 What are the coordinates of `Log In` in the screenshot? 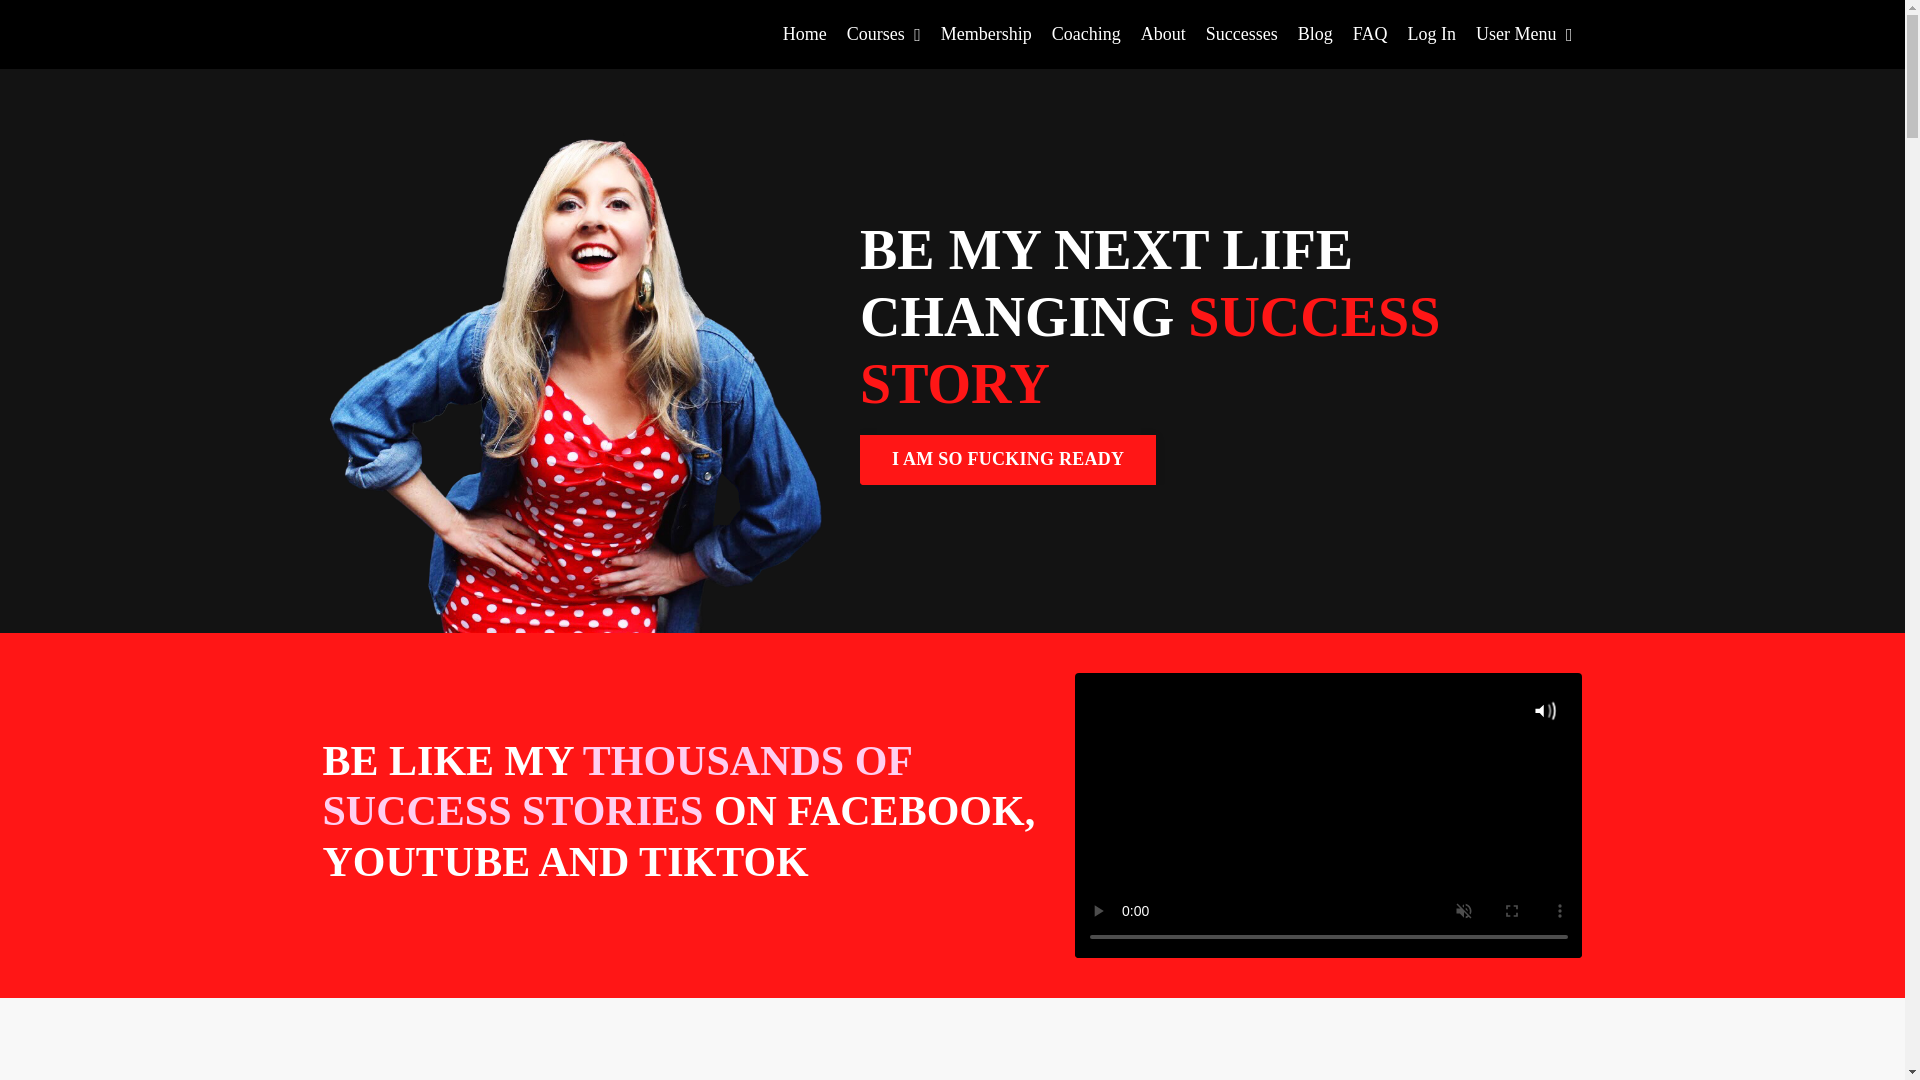 It's located at (1431, 34).